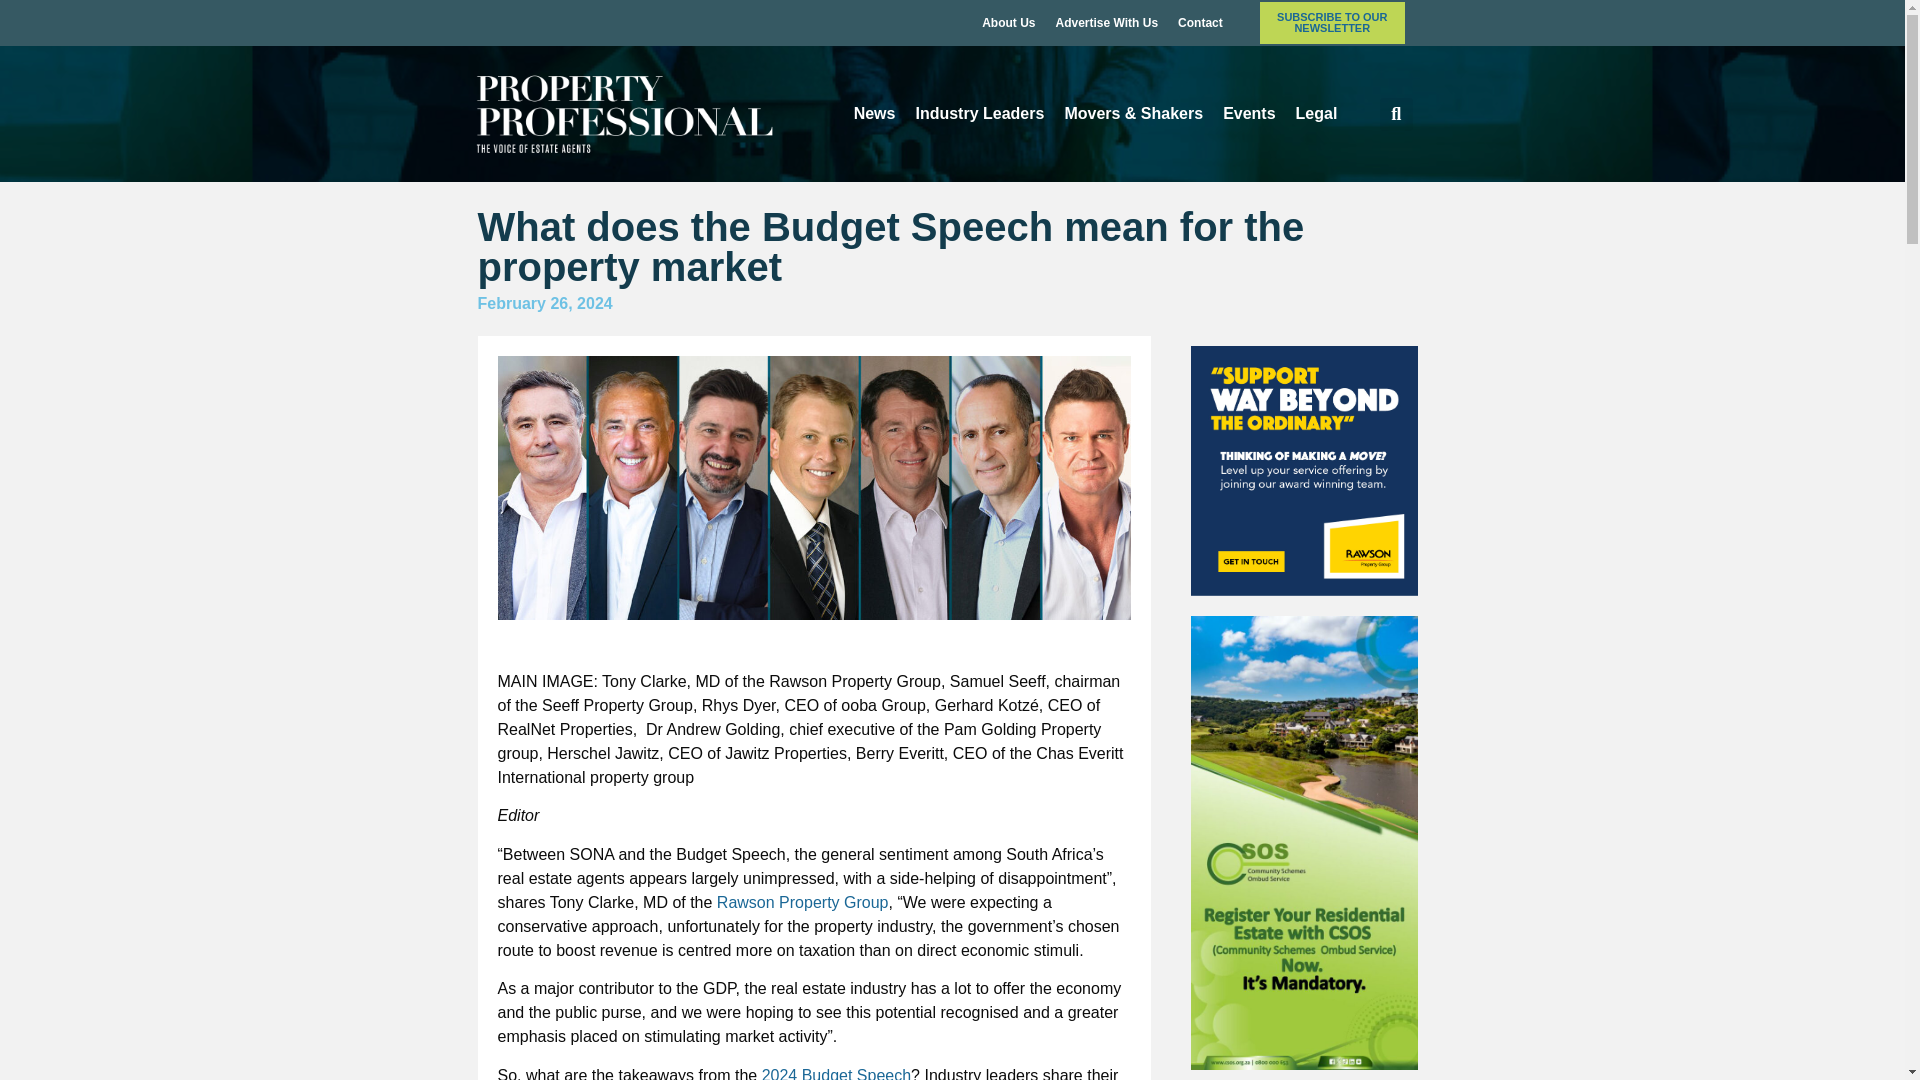  I want to click on About Us, so click(1008, 23).